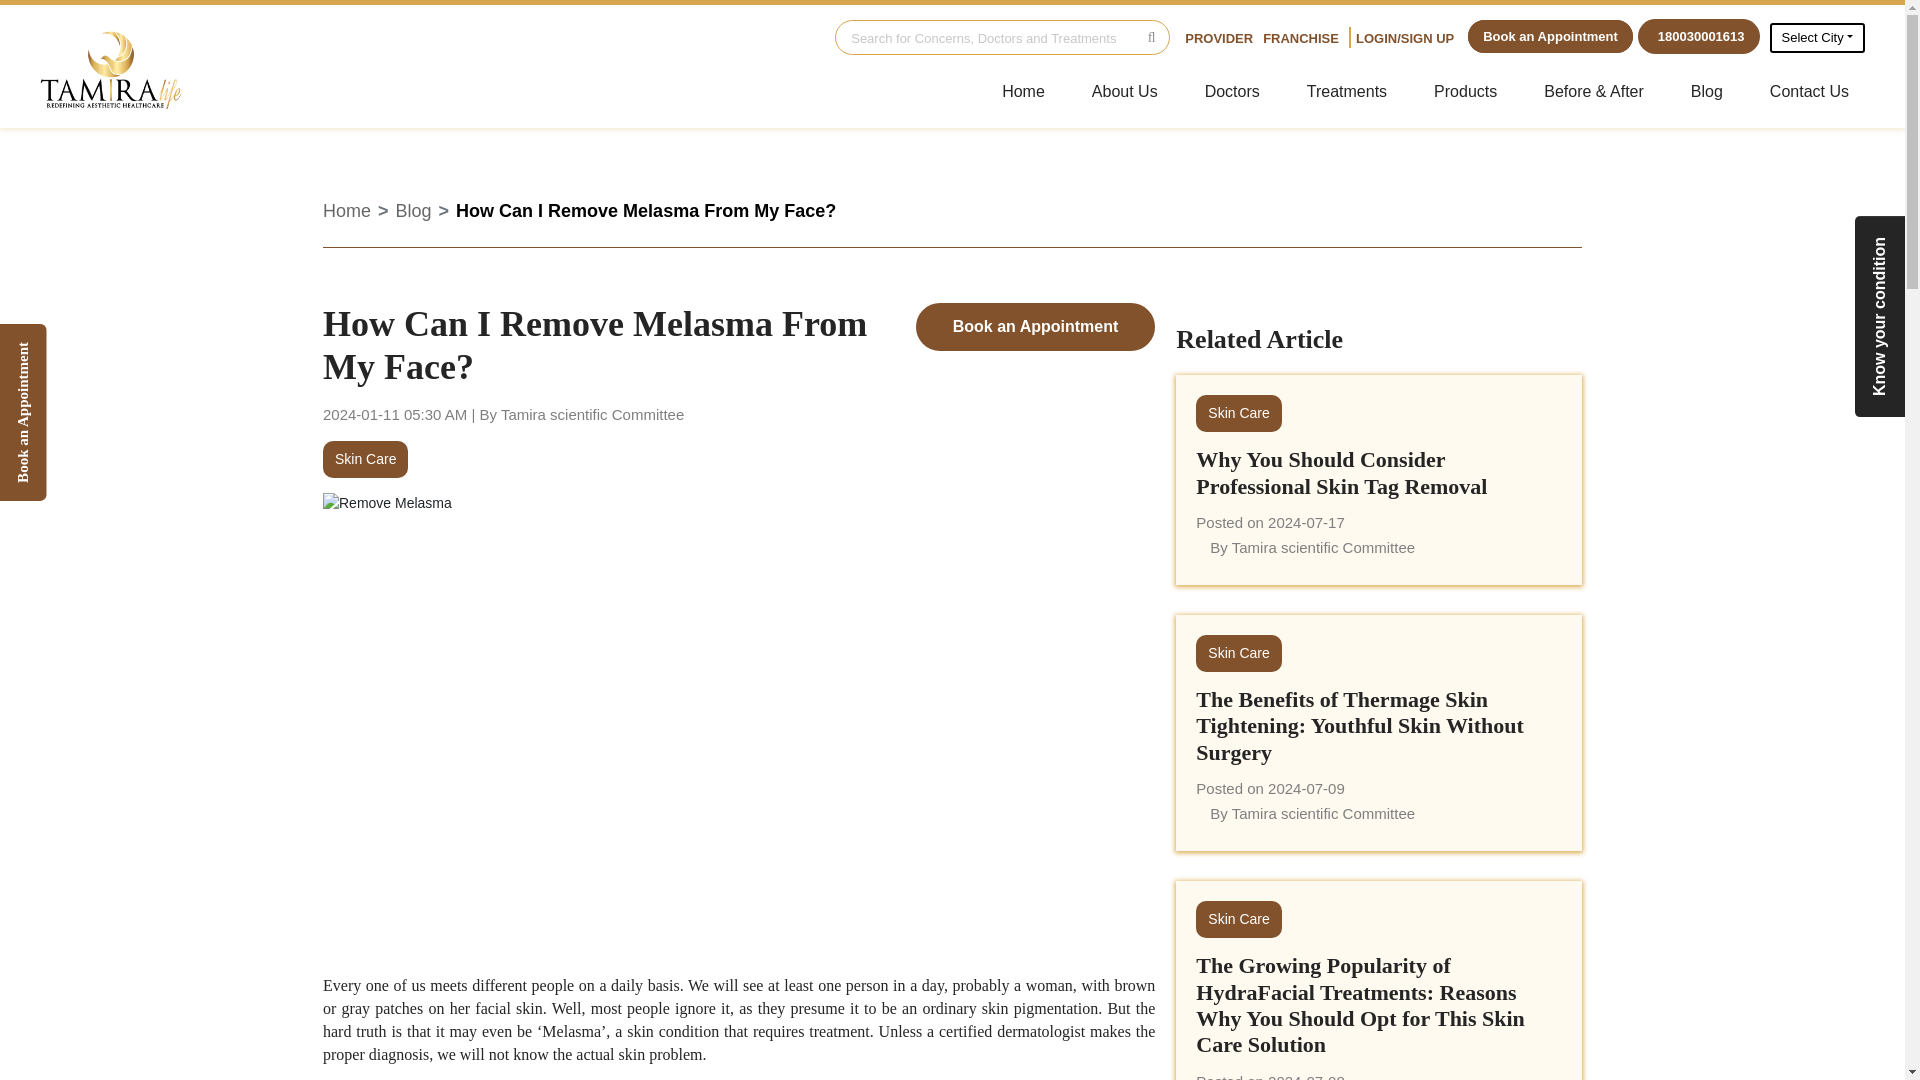 This screenshot has height=1080, width=1920. I want to click on Treatments, so click(1346, 92).